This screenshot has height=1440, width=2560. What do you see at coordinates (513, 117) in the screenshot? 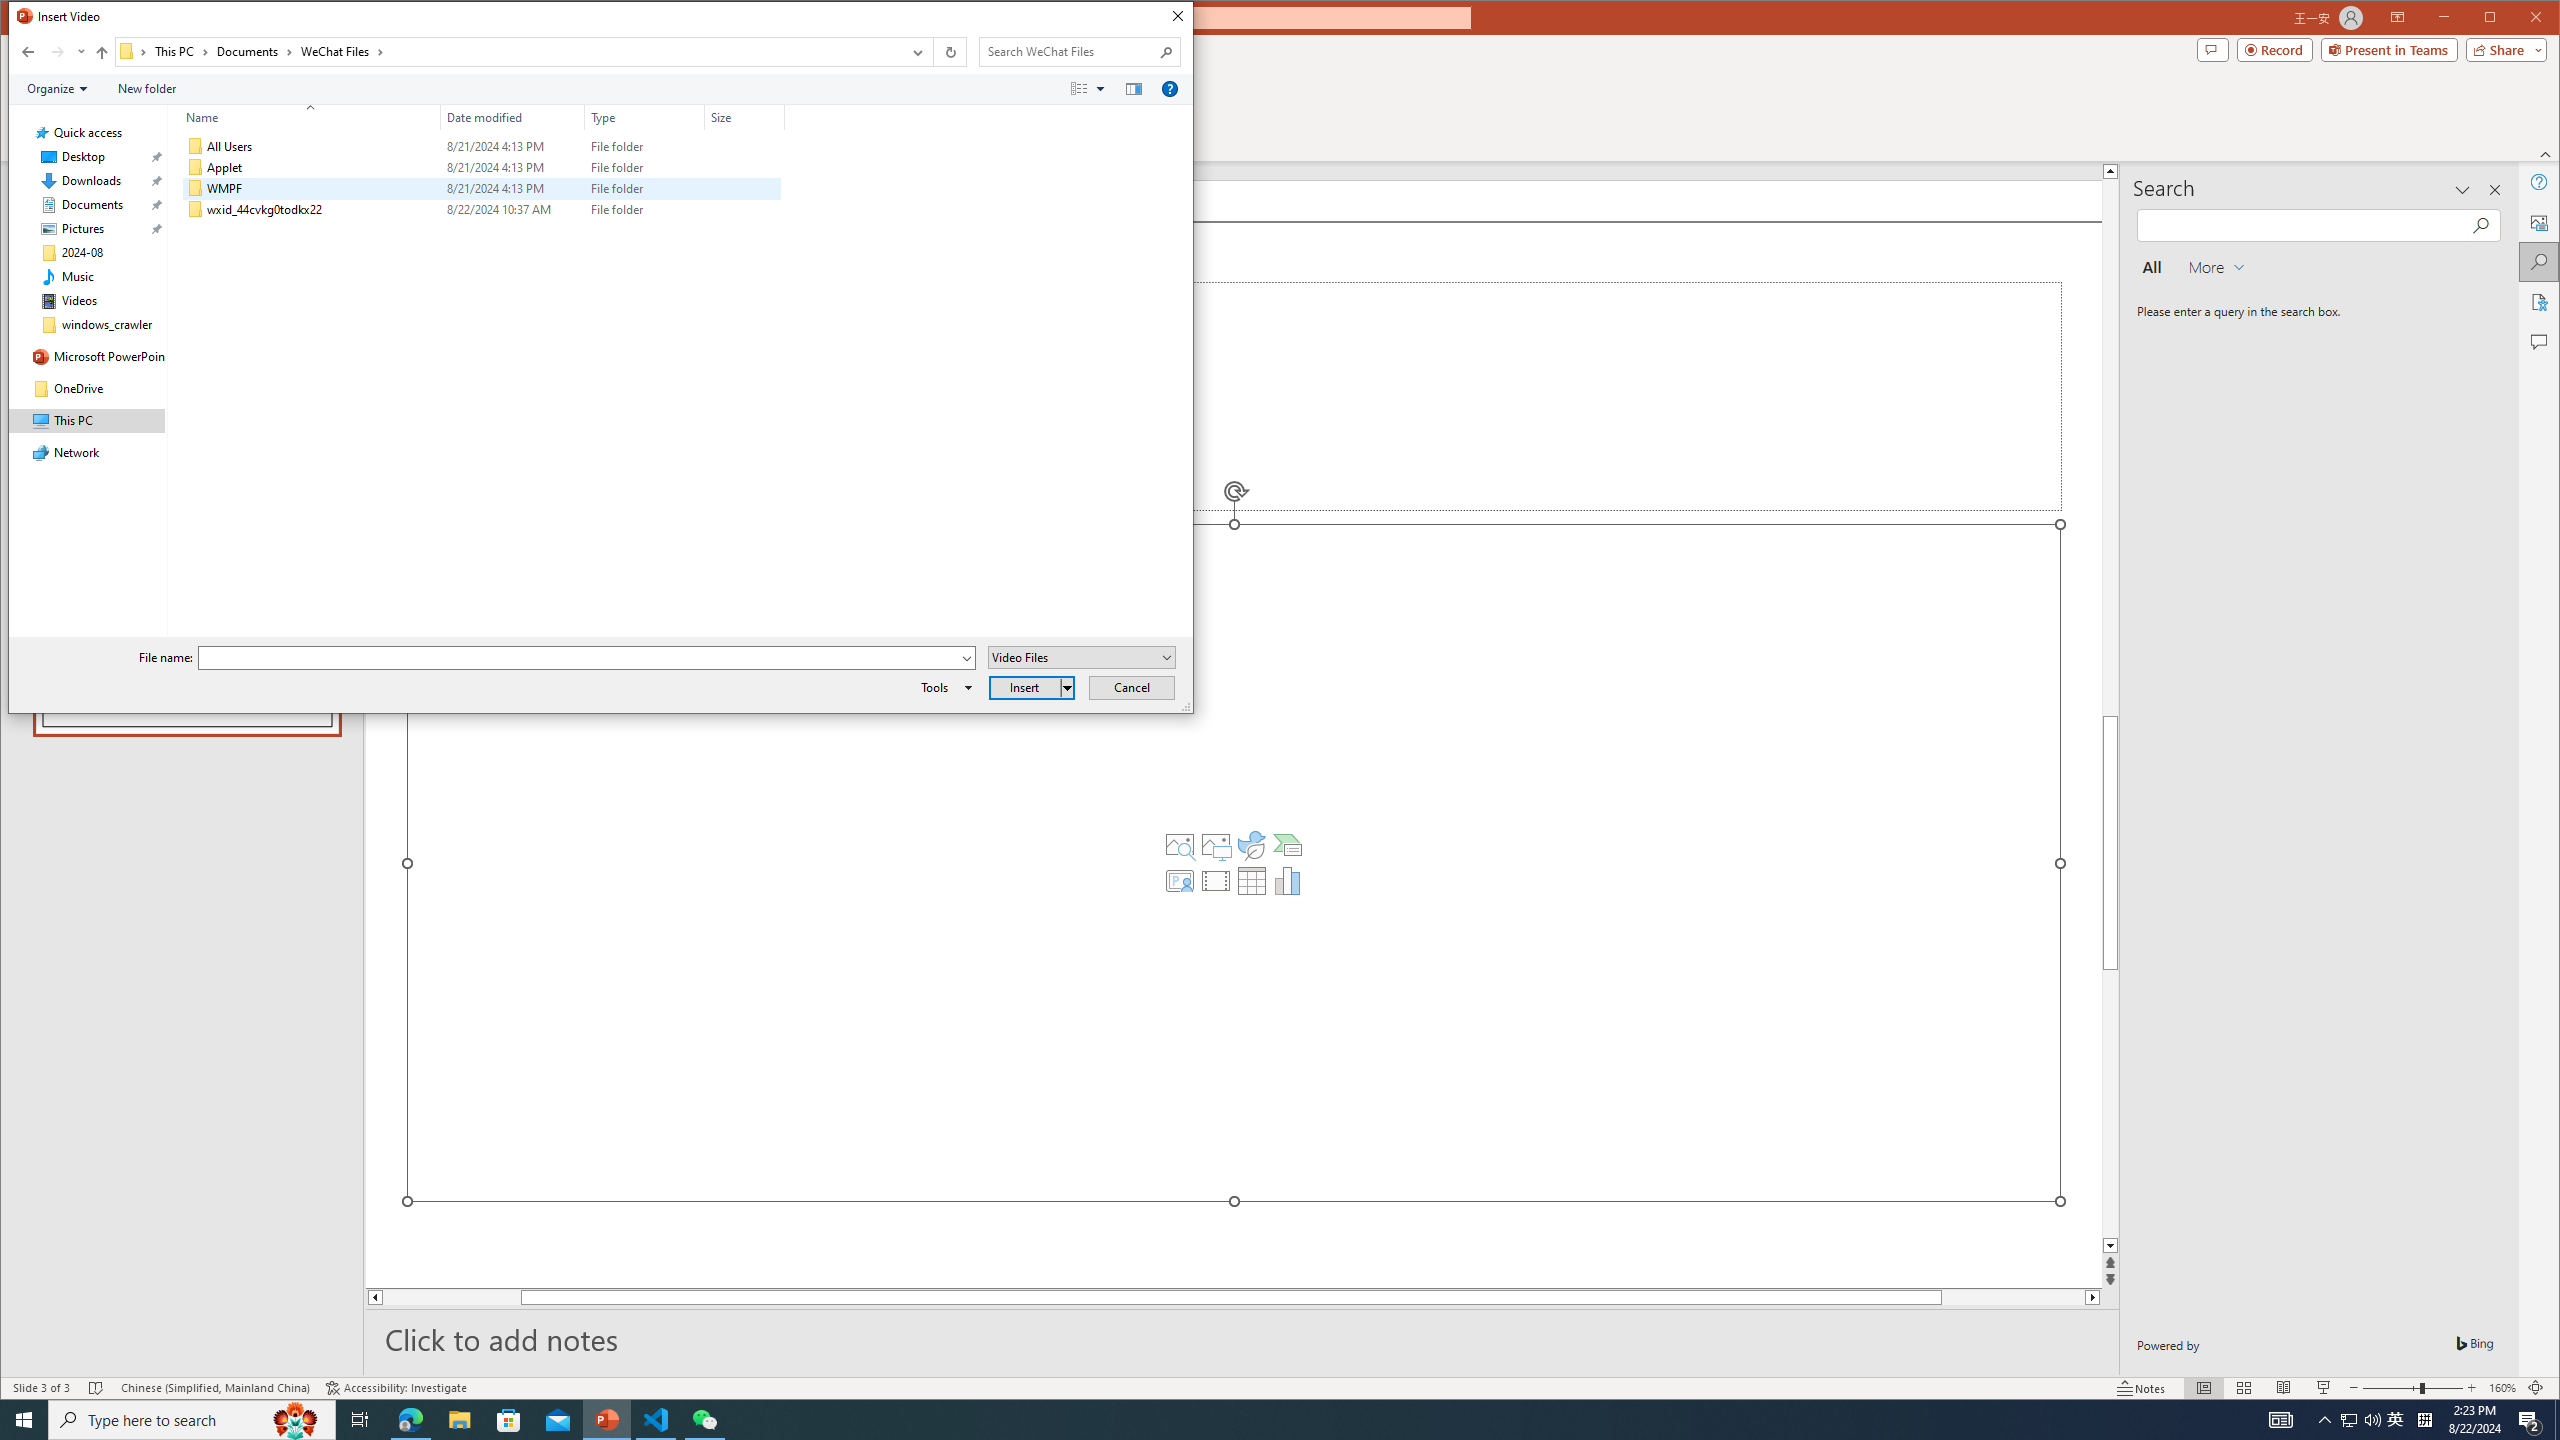
I see `Date modified` at bounding box center [513, 117].